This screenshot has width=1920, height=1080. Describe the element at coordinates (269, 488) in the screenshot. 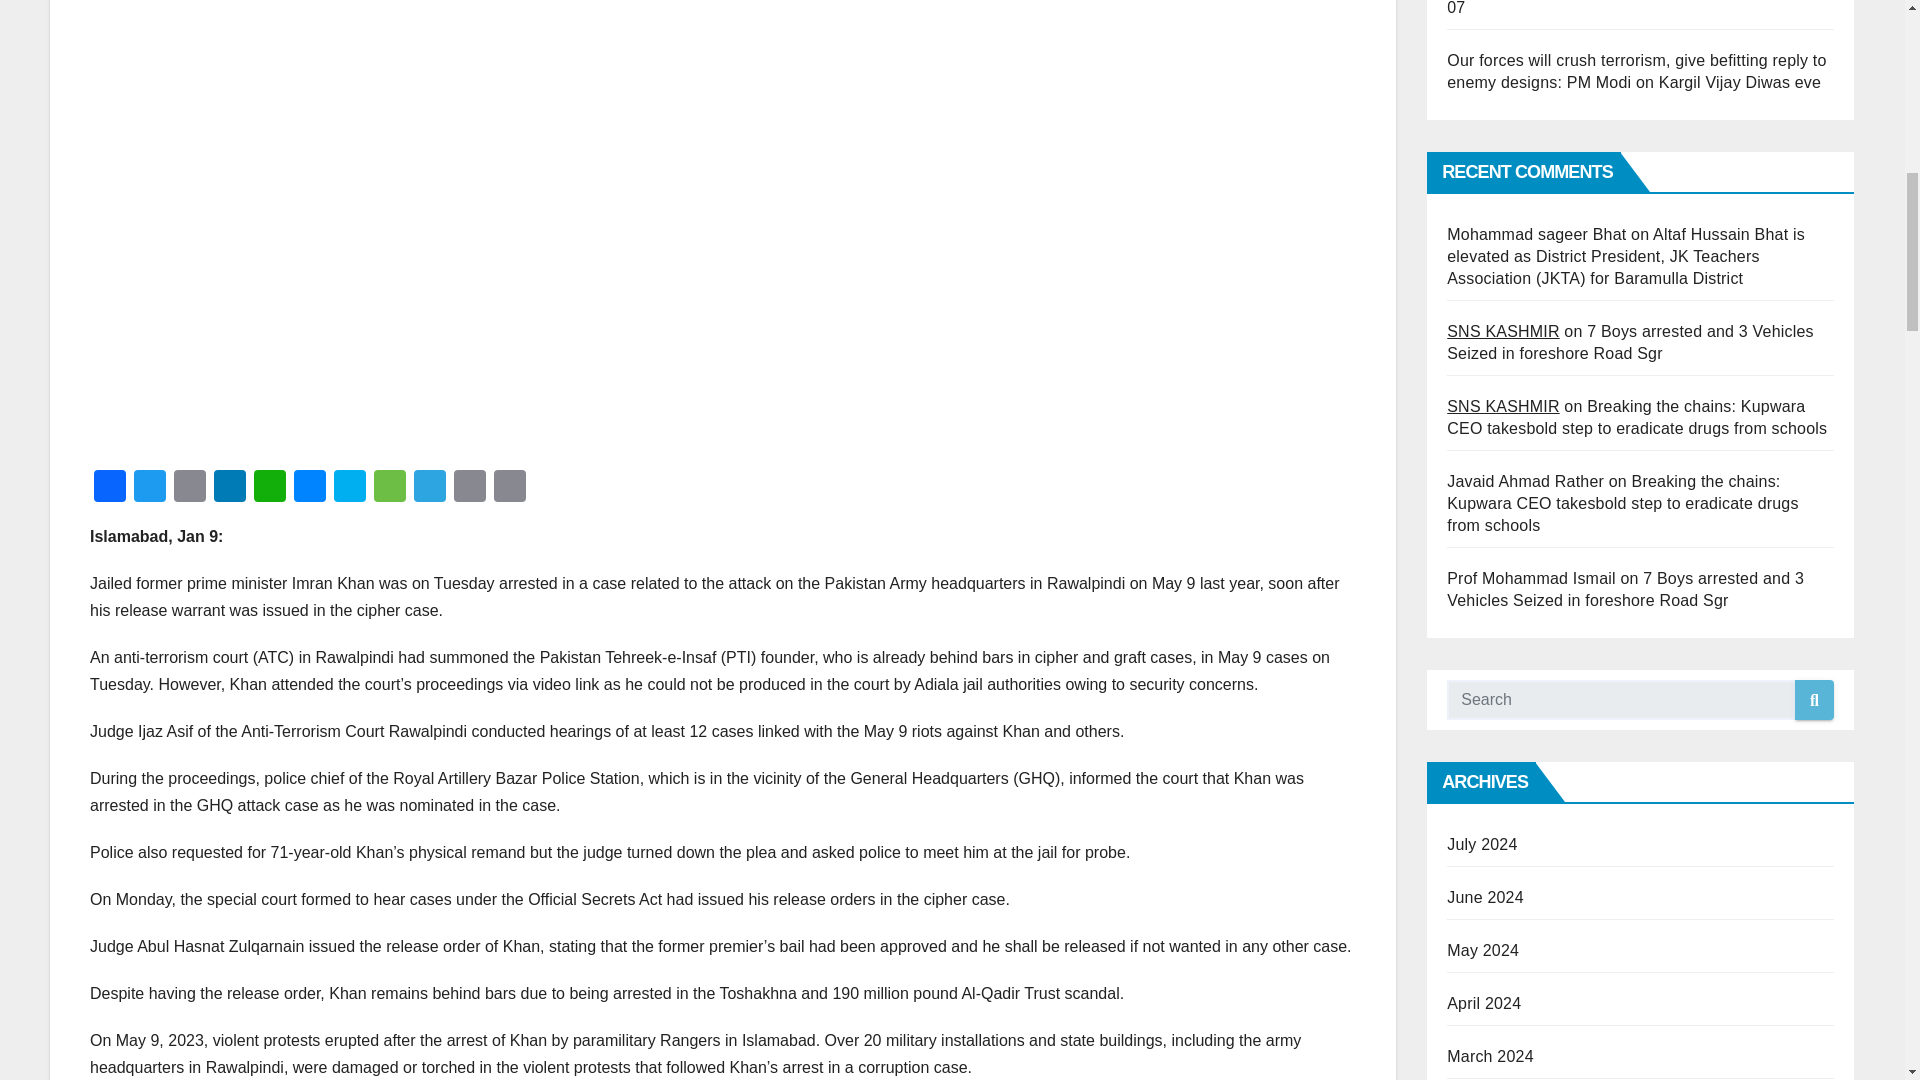

I see `WhatsApp` at that location.